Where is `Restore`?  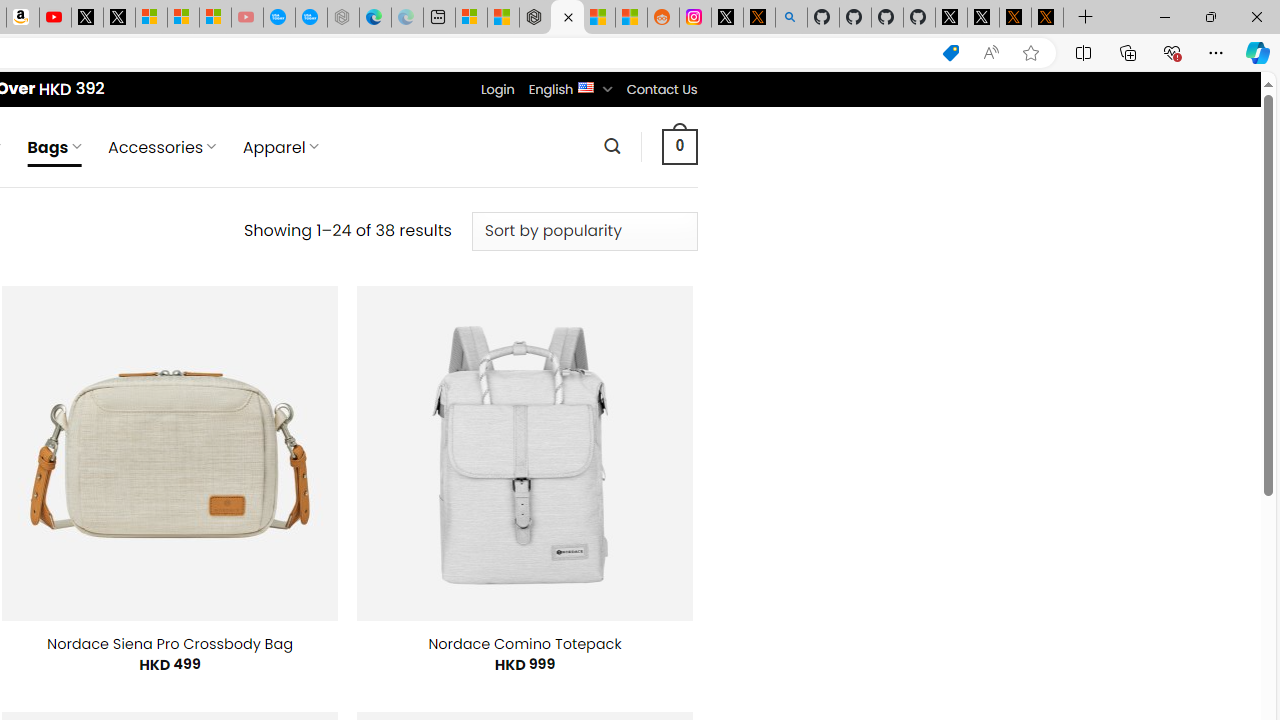 Restore is located at coordinates (1210, 16).